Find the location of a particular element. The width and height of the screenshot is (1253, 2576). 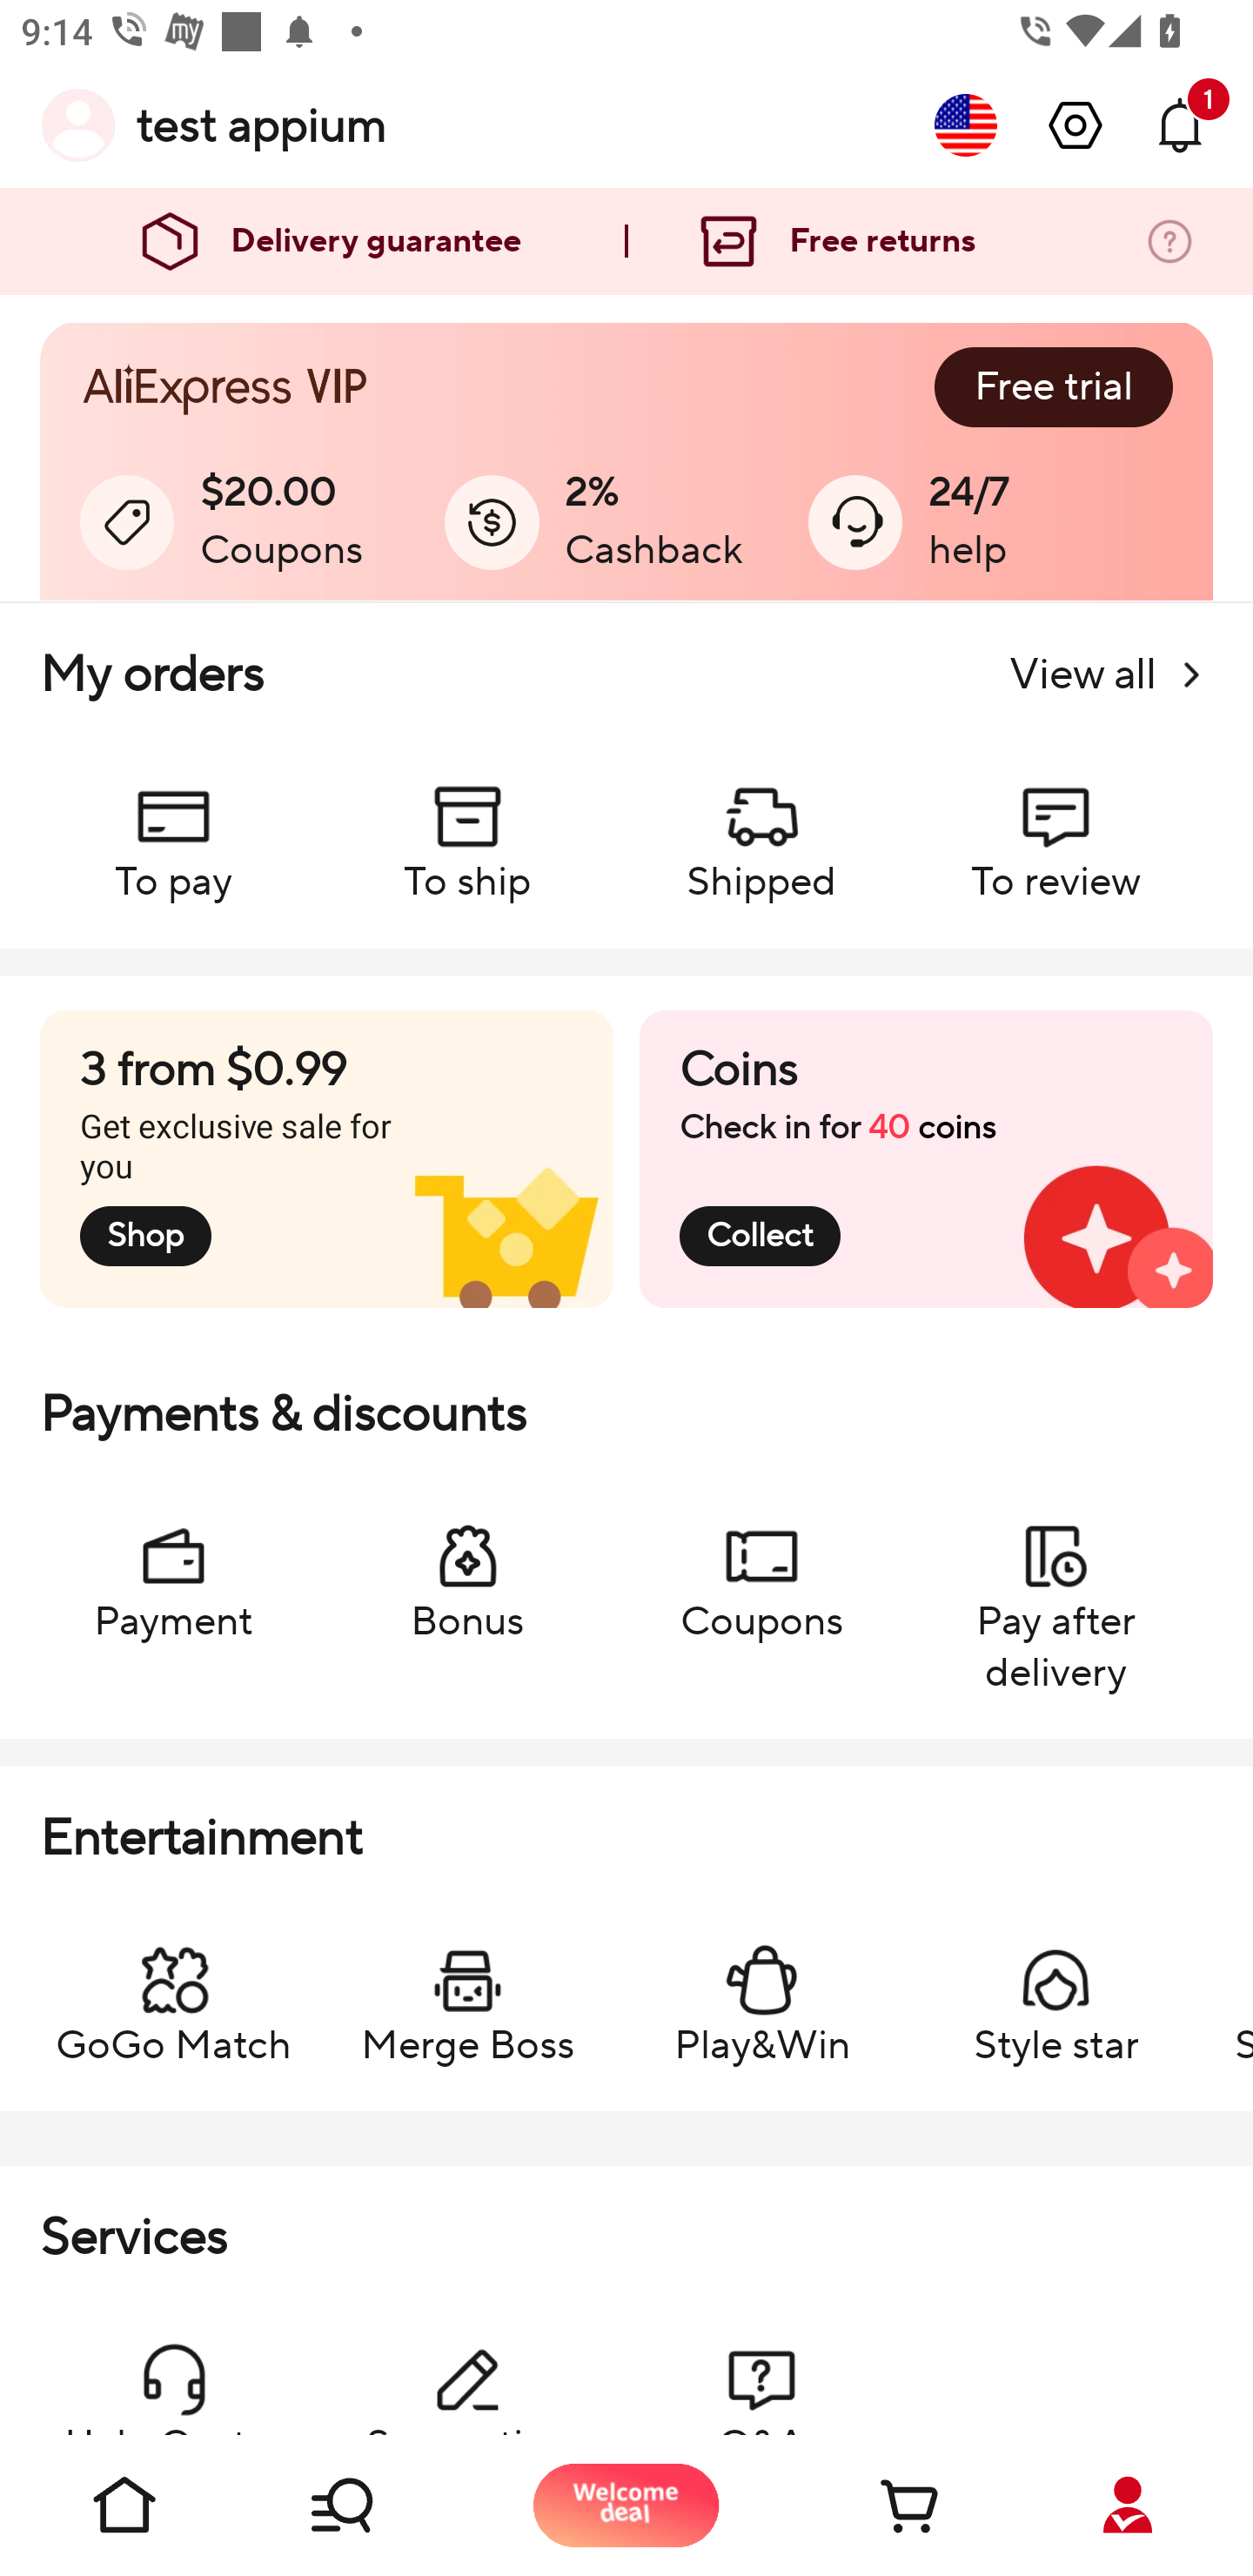

Messages 1 is located at coordinates (1180, 124).